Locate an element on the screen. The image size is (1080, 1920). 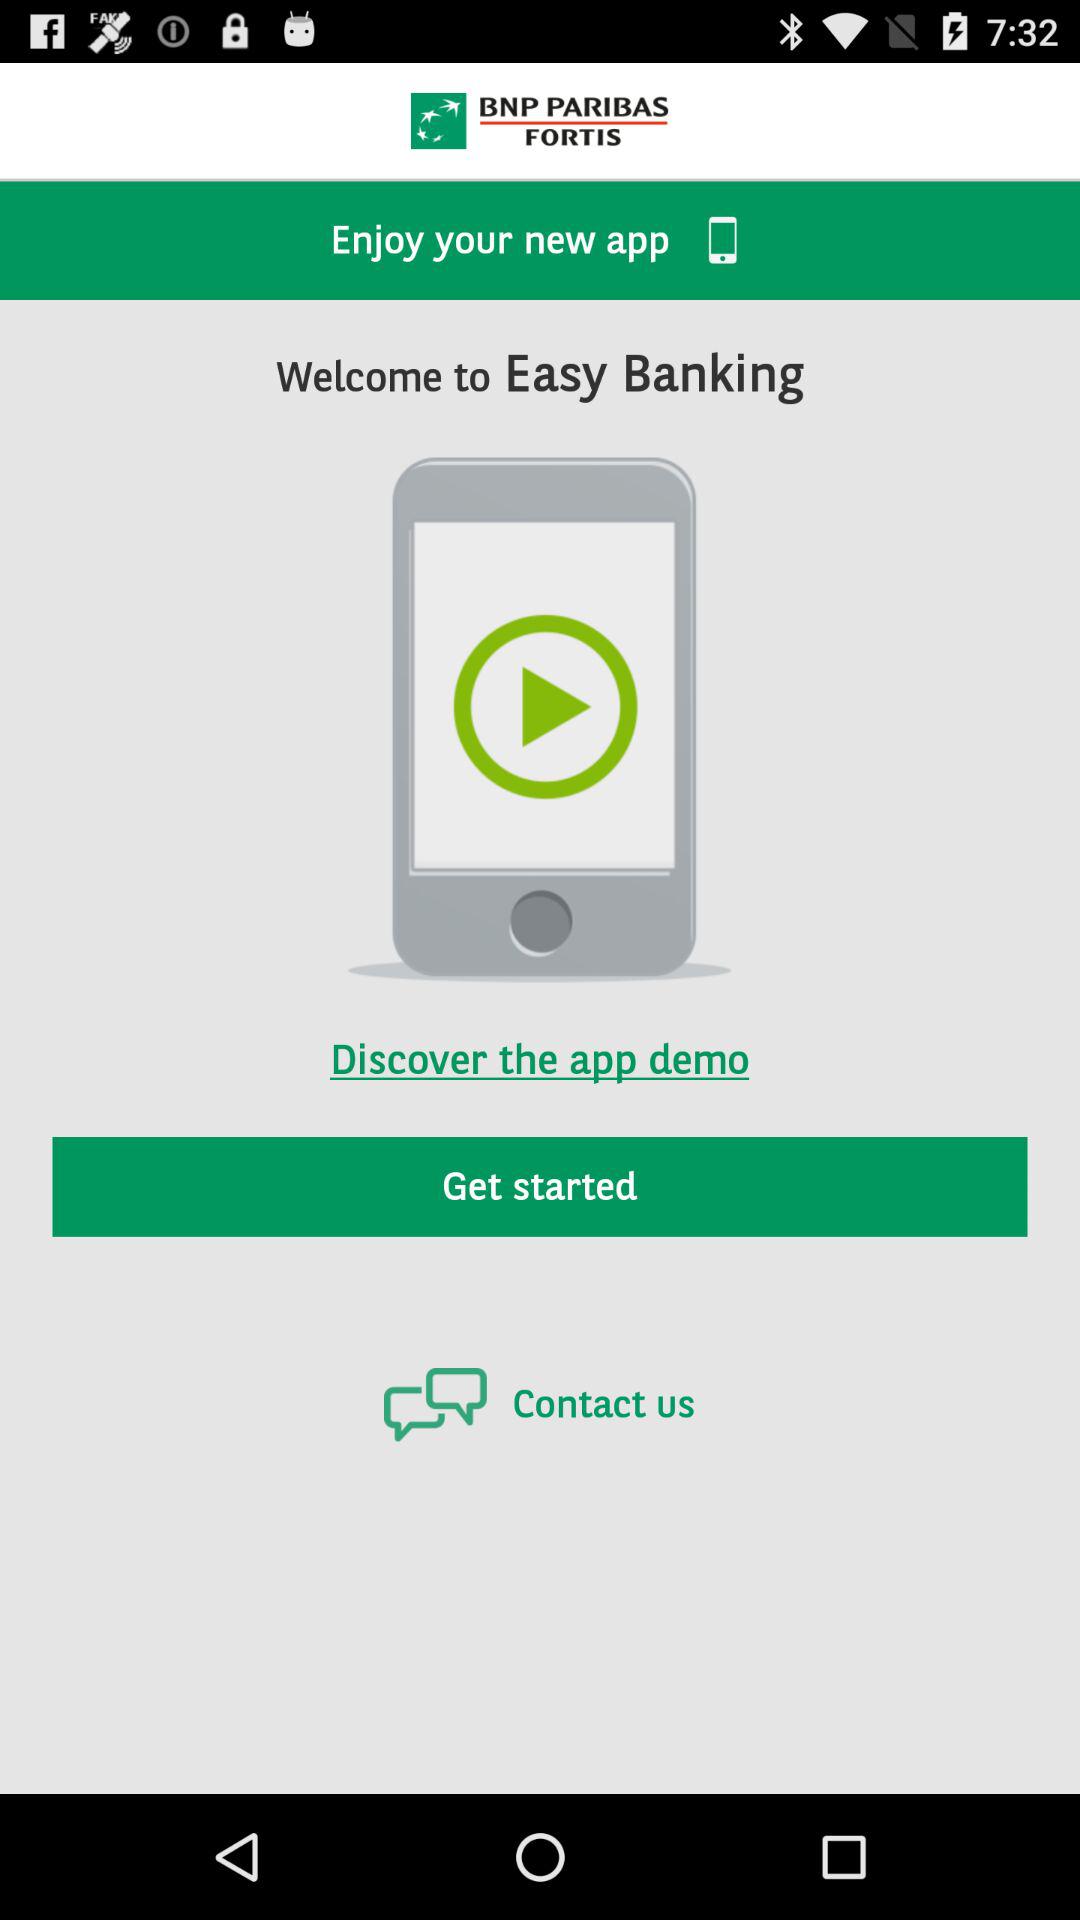
launch icon at the bottom is located at coordinates (539, 1404).